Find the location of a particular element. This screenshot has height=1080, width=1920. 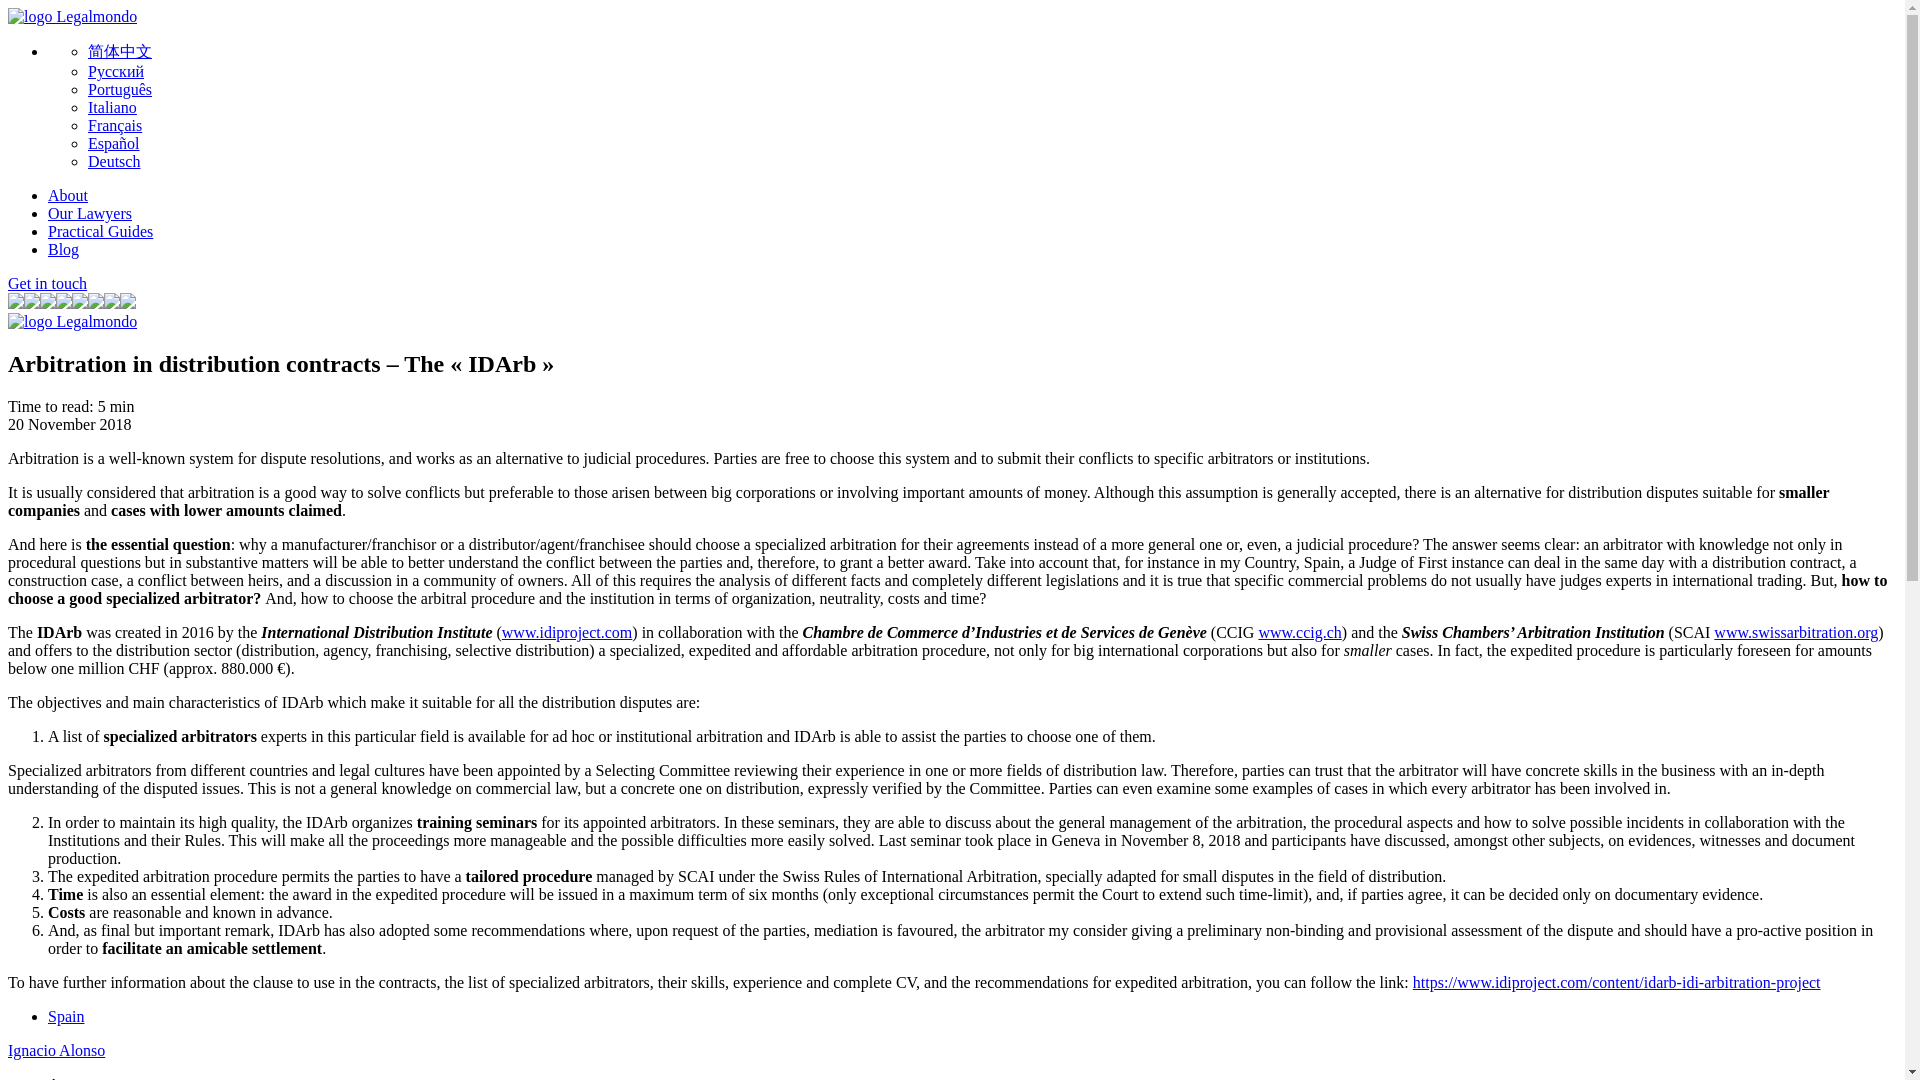

Ignacio Alonso is located at coordinates (56, 1050).